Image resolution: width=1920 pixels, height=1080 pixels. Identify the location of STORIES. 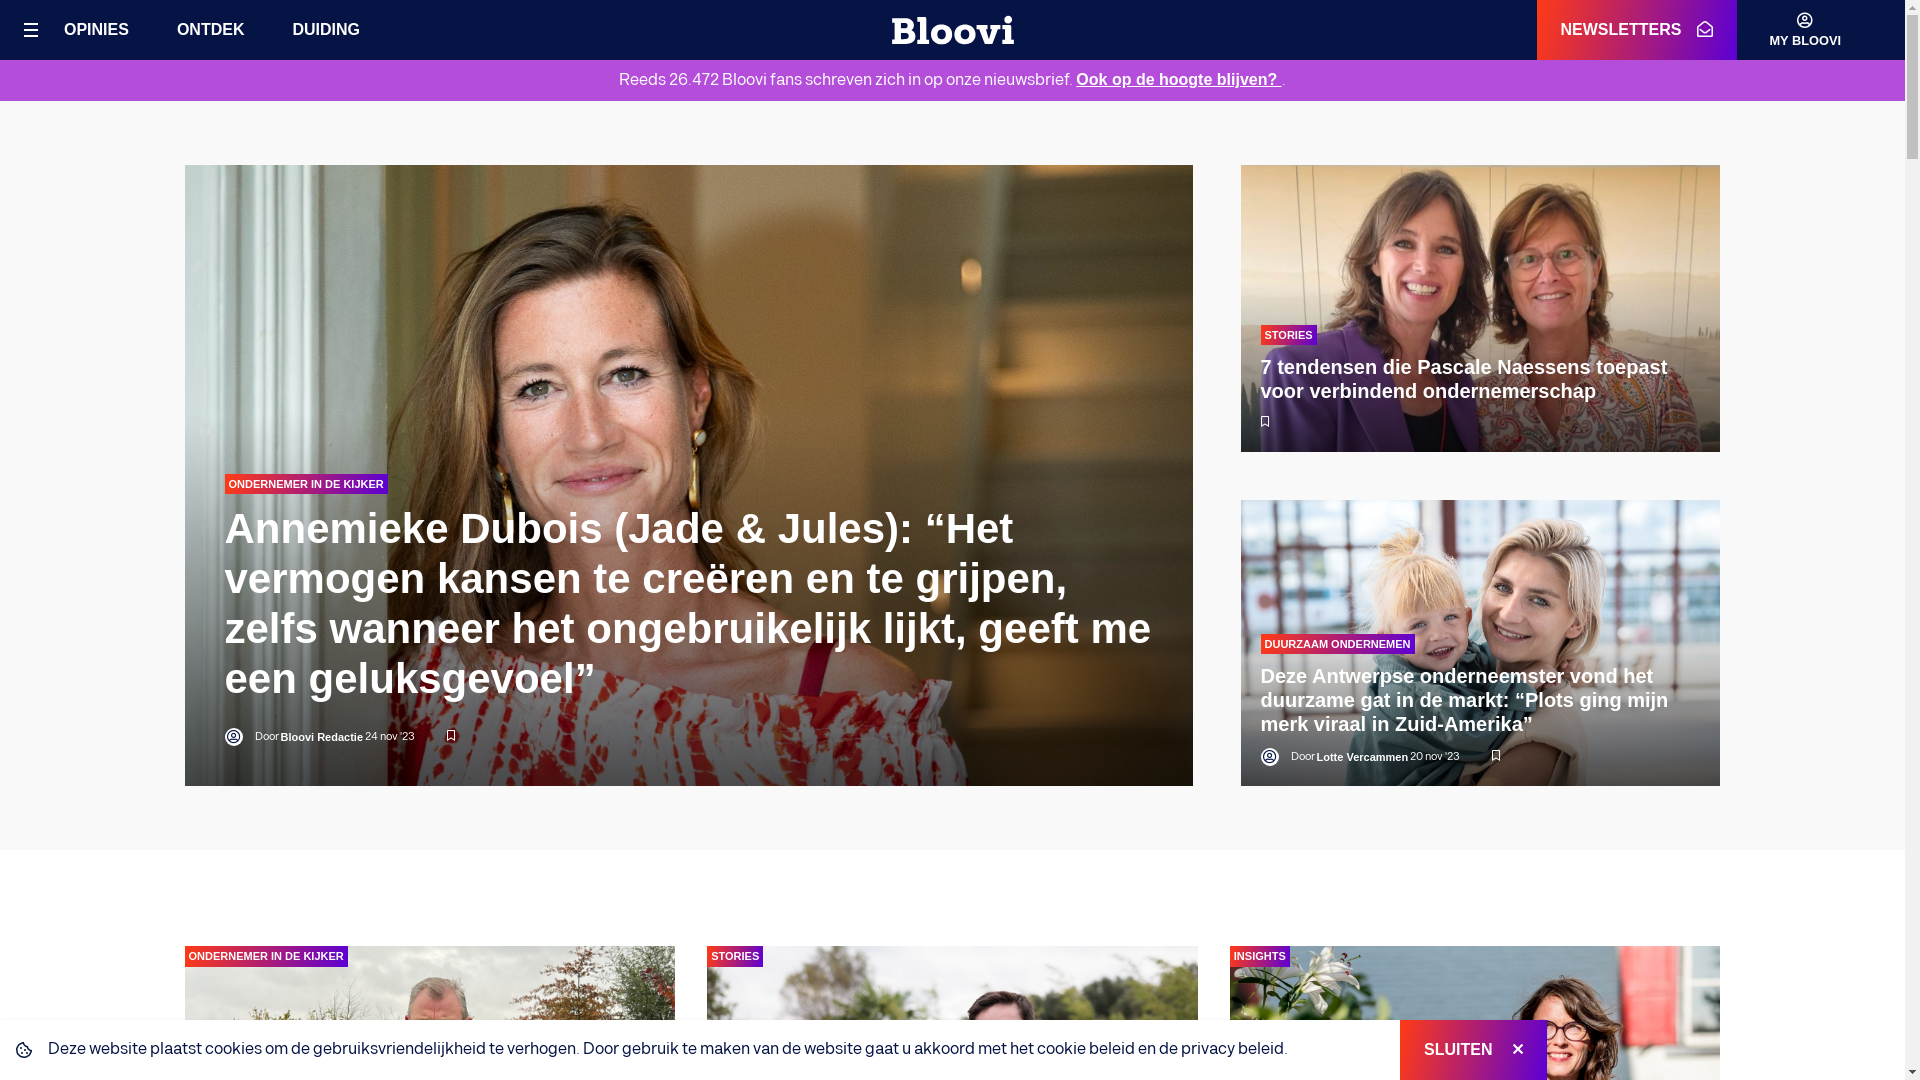
(735, 956).